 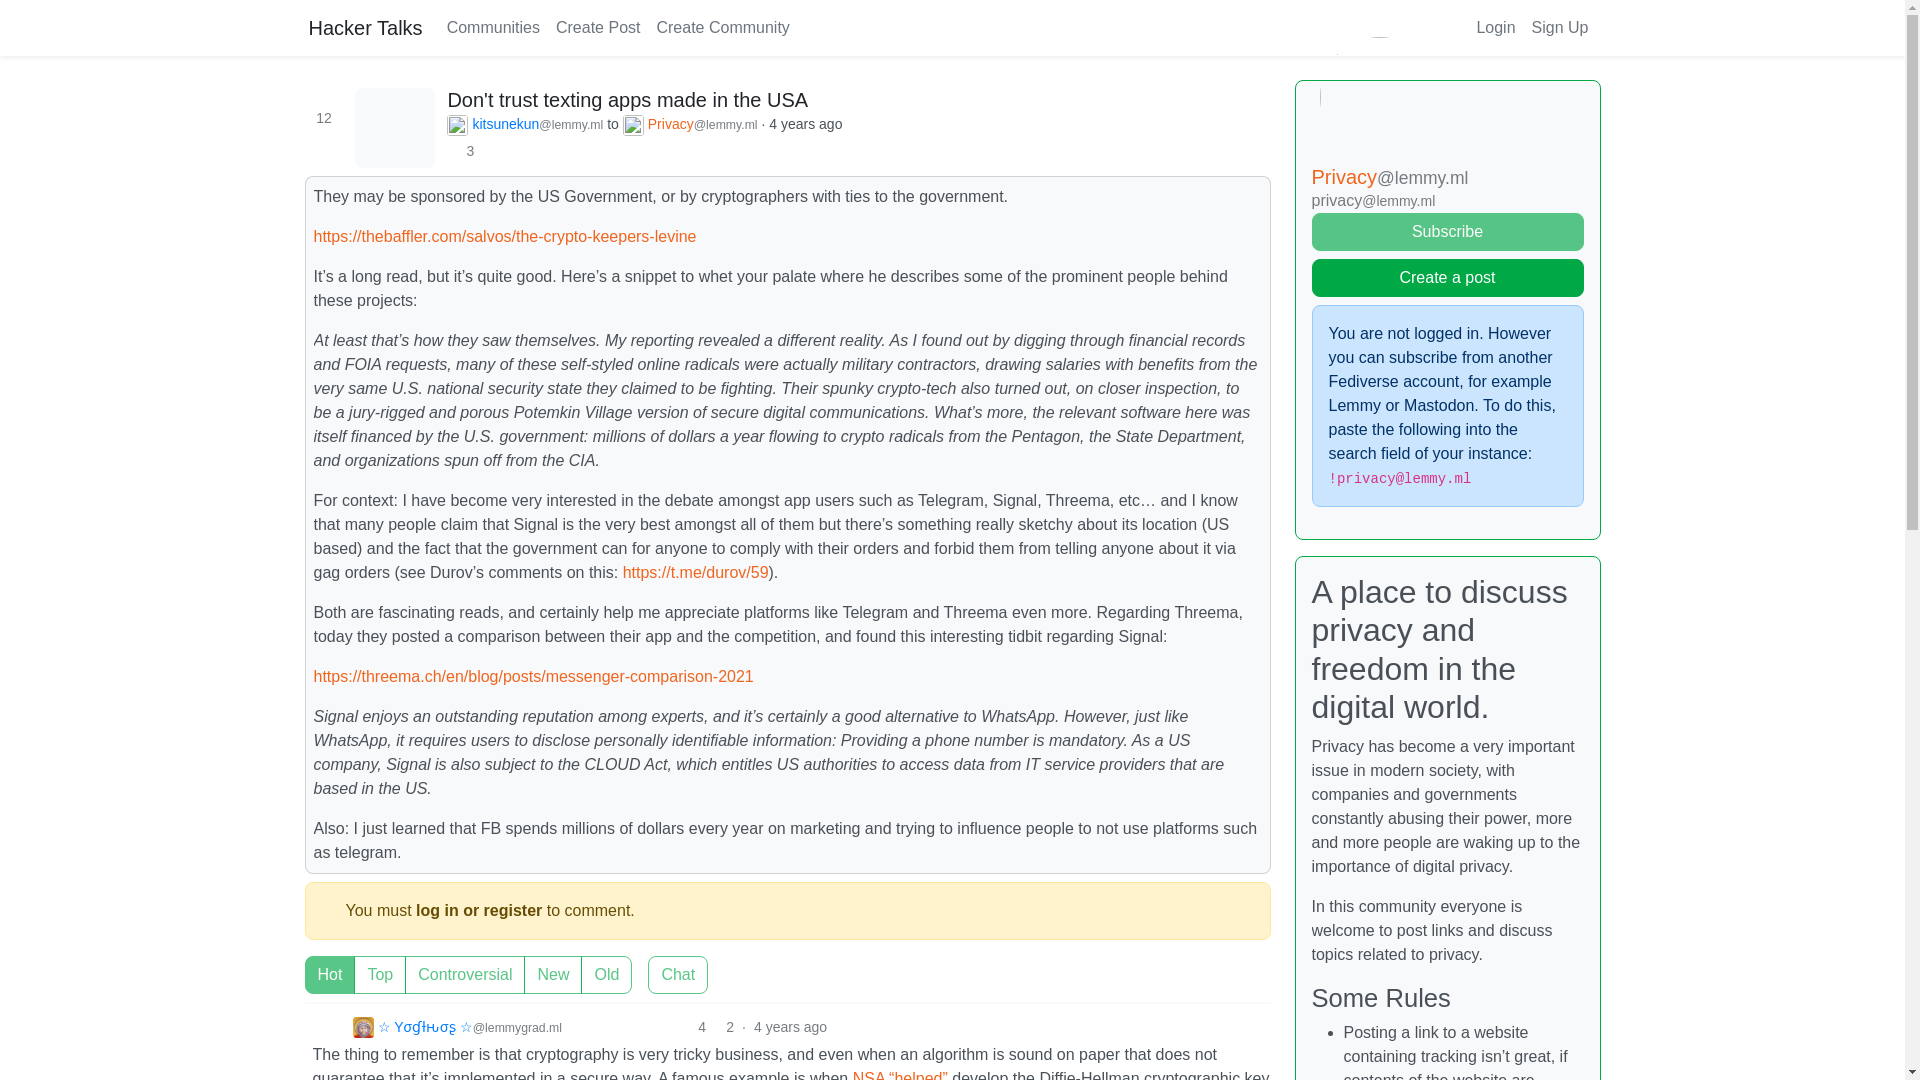 I want to click on Top, so click(x=310, y=962).